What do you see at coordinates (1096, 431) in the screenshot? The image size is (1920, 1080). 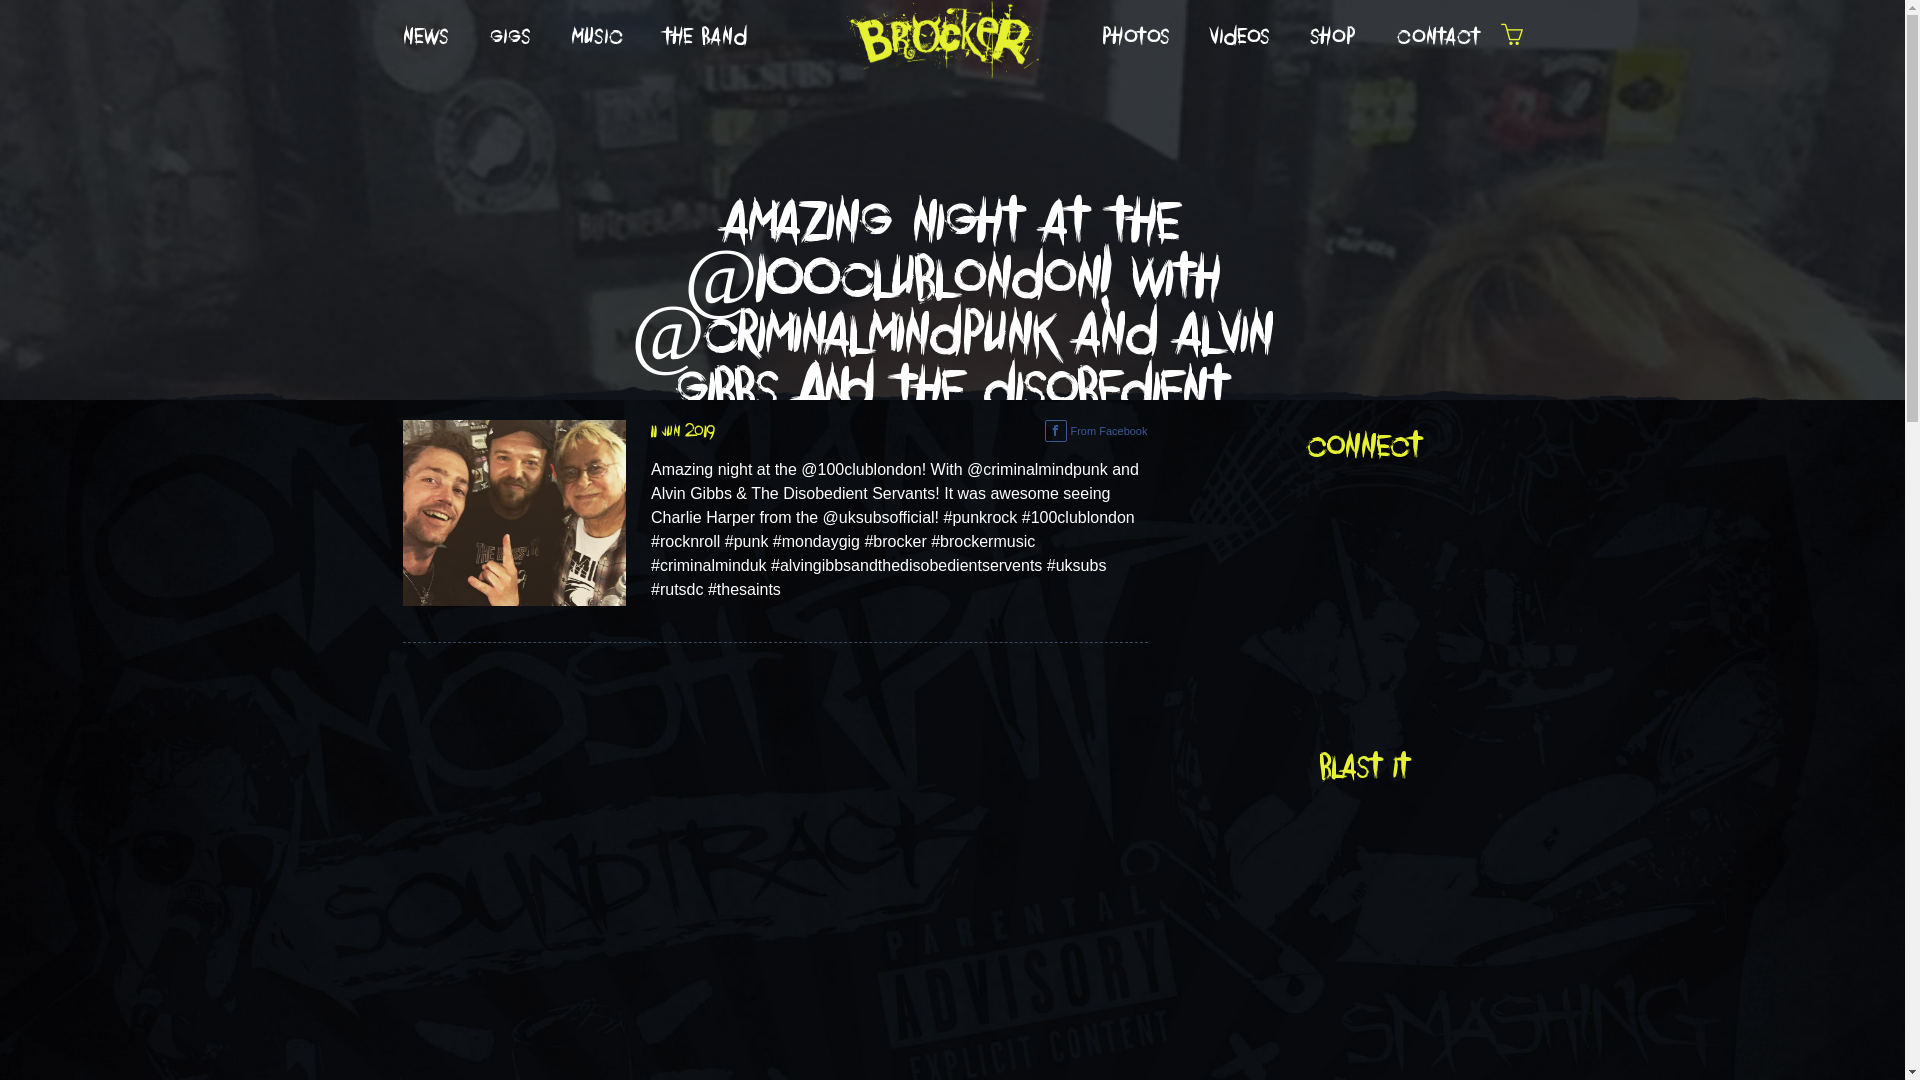 I see `From Facebook` at bounding box center [1096, 431].